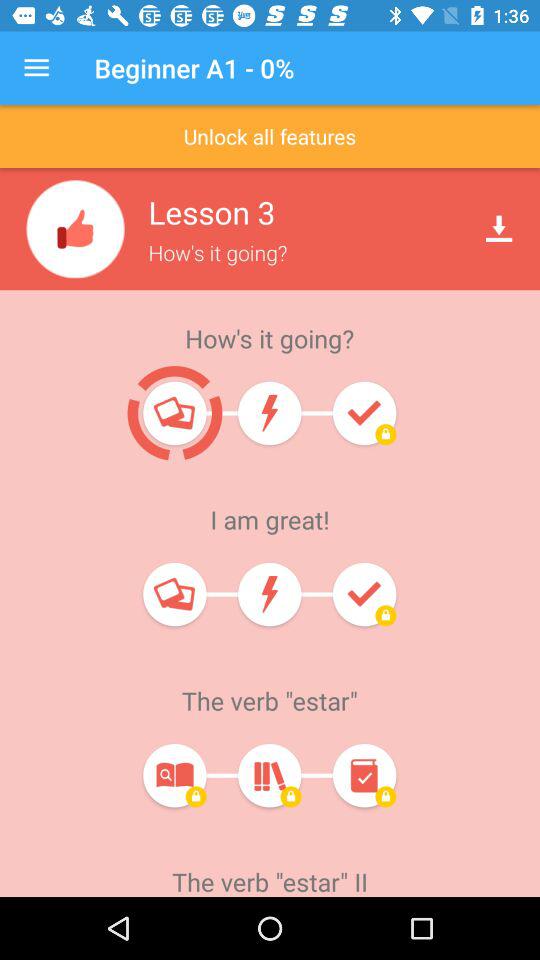 The image size is (540, 960). Describe the element at coordinates (36, 68) in the screenshot. I see `turn on the item above the unlock all features` at that location.